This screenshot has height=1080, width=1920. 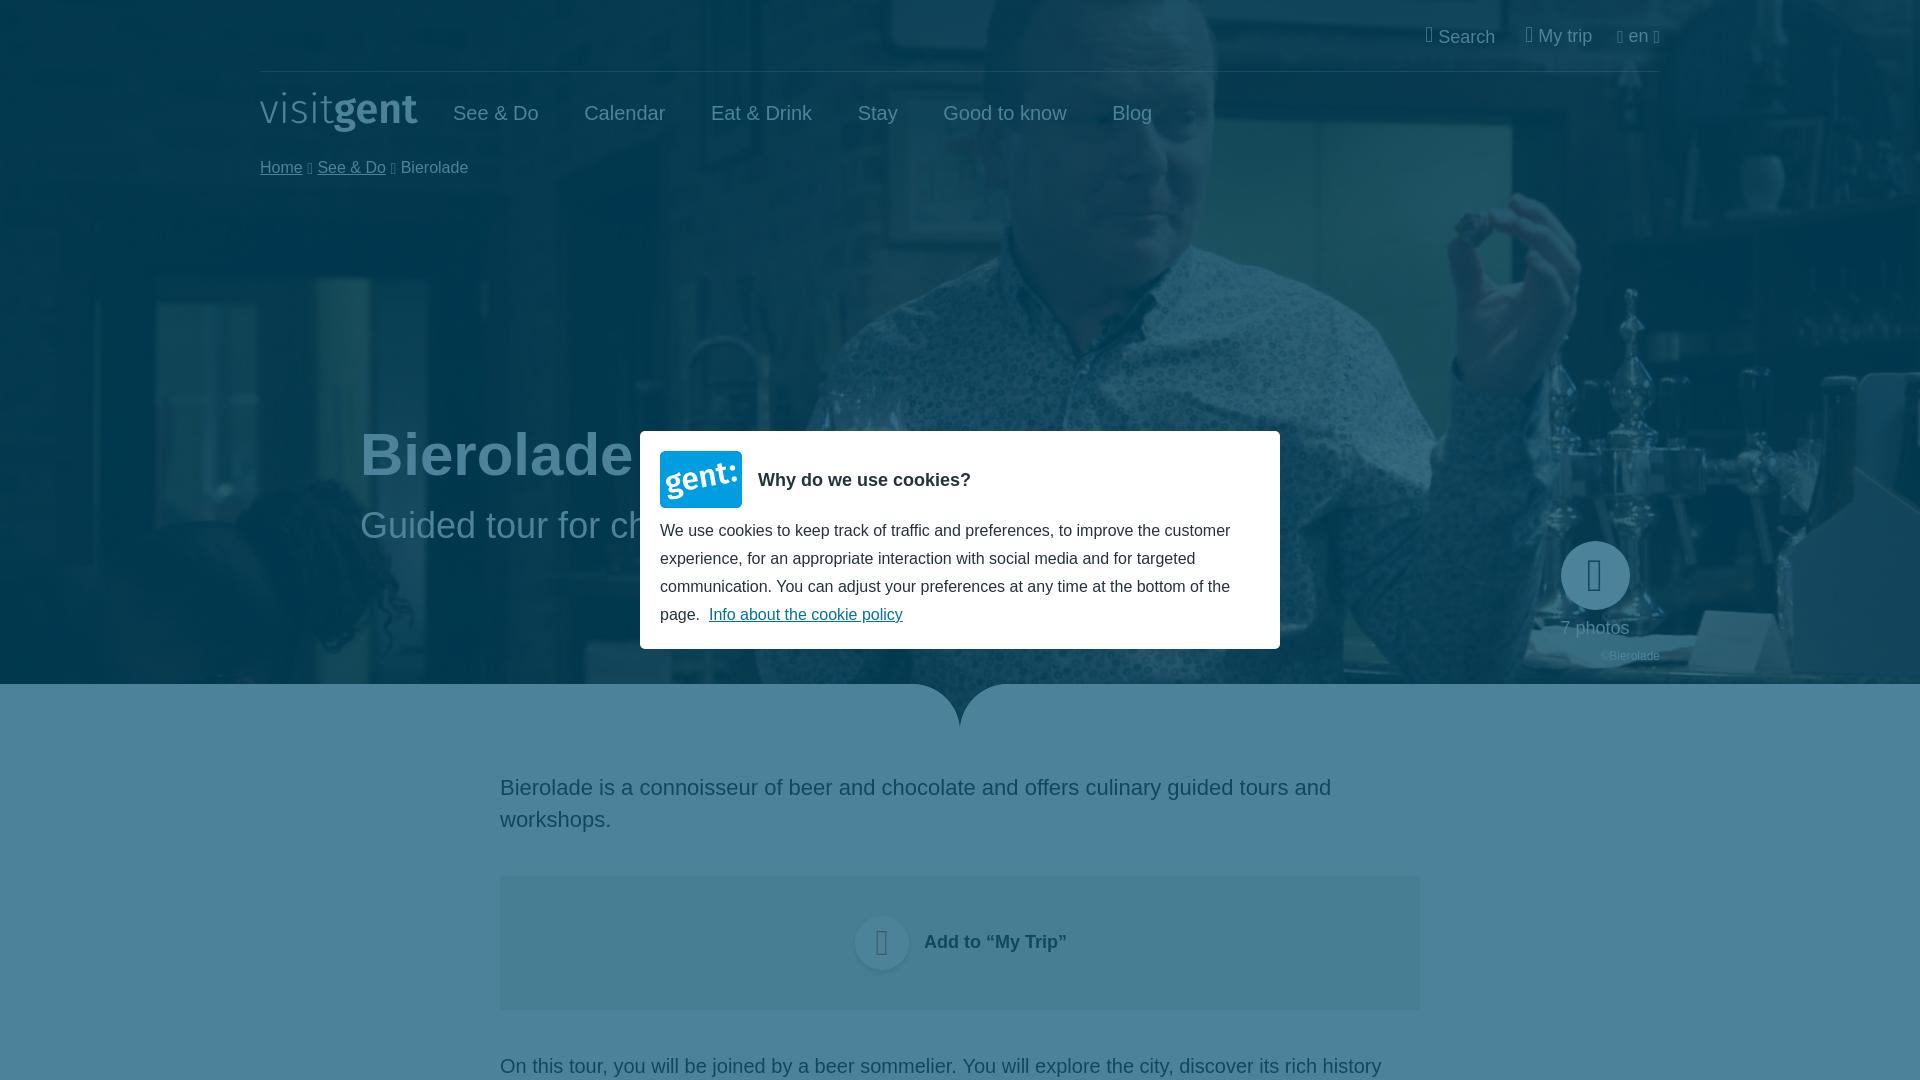 I want to click on My trip, so click(x=1558, y=36).